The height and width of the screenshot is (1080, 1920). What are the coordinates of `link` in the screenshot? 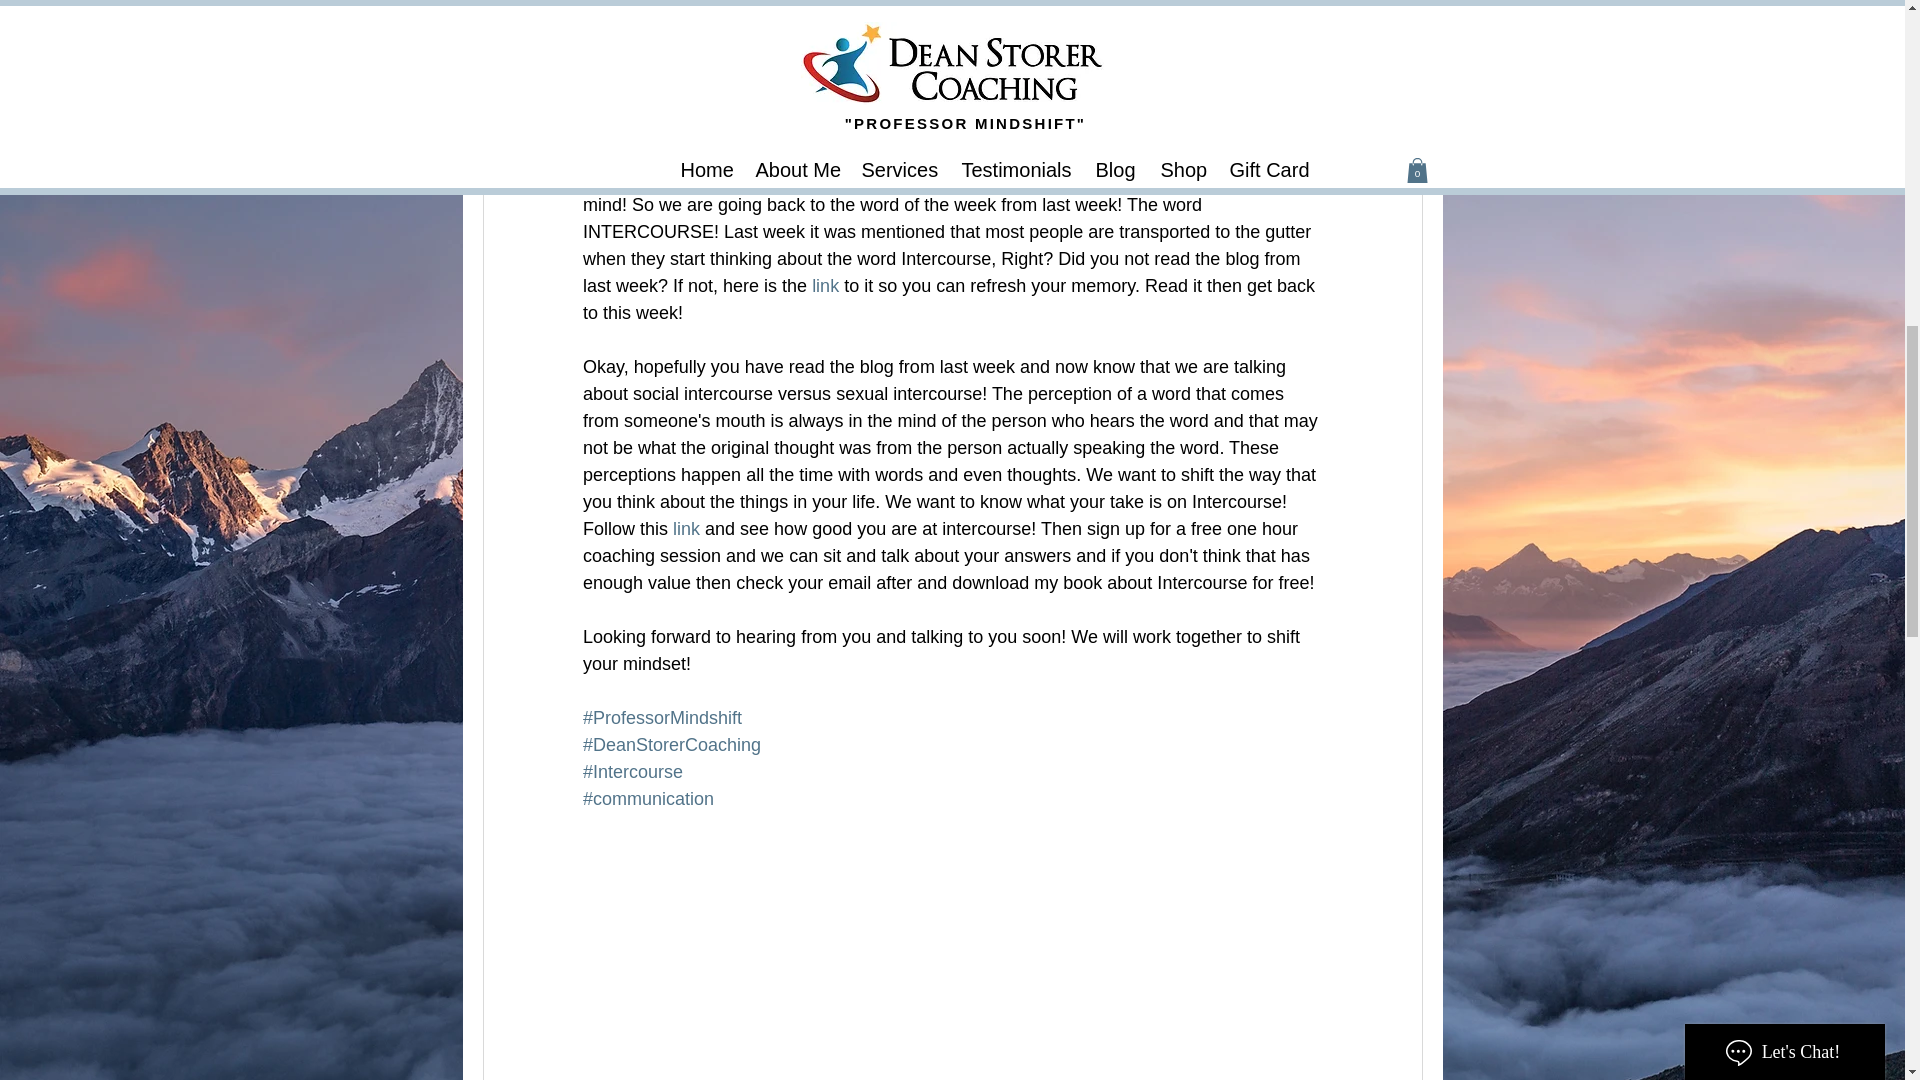 It's located at (826, 286).